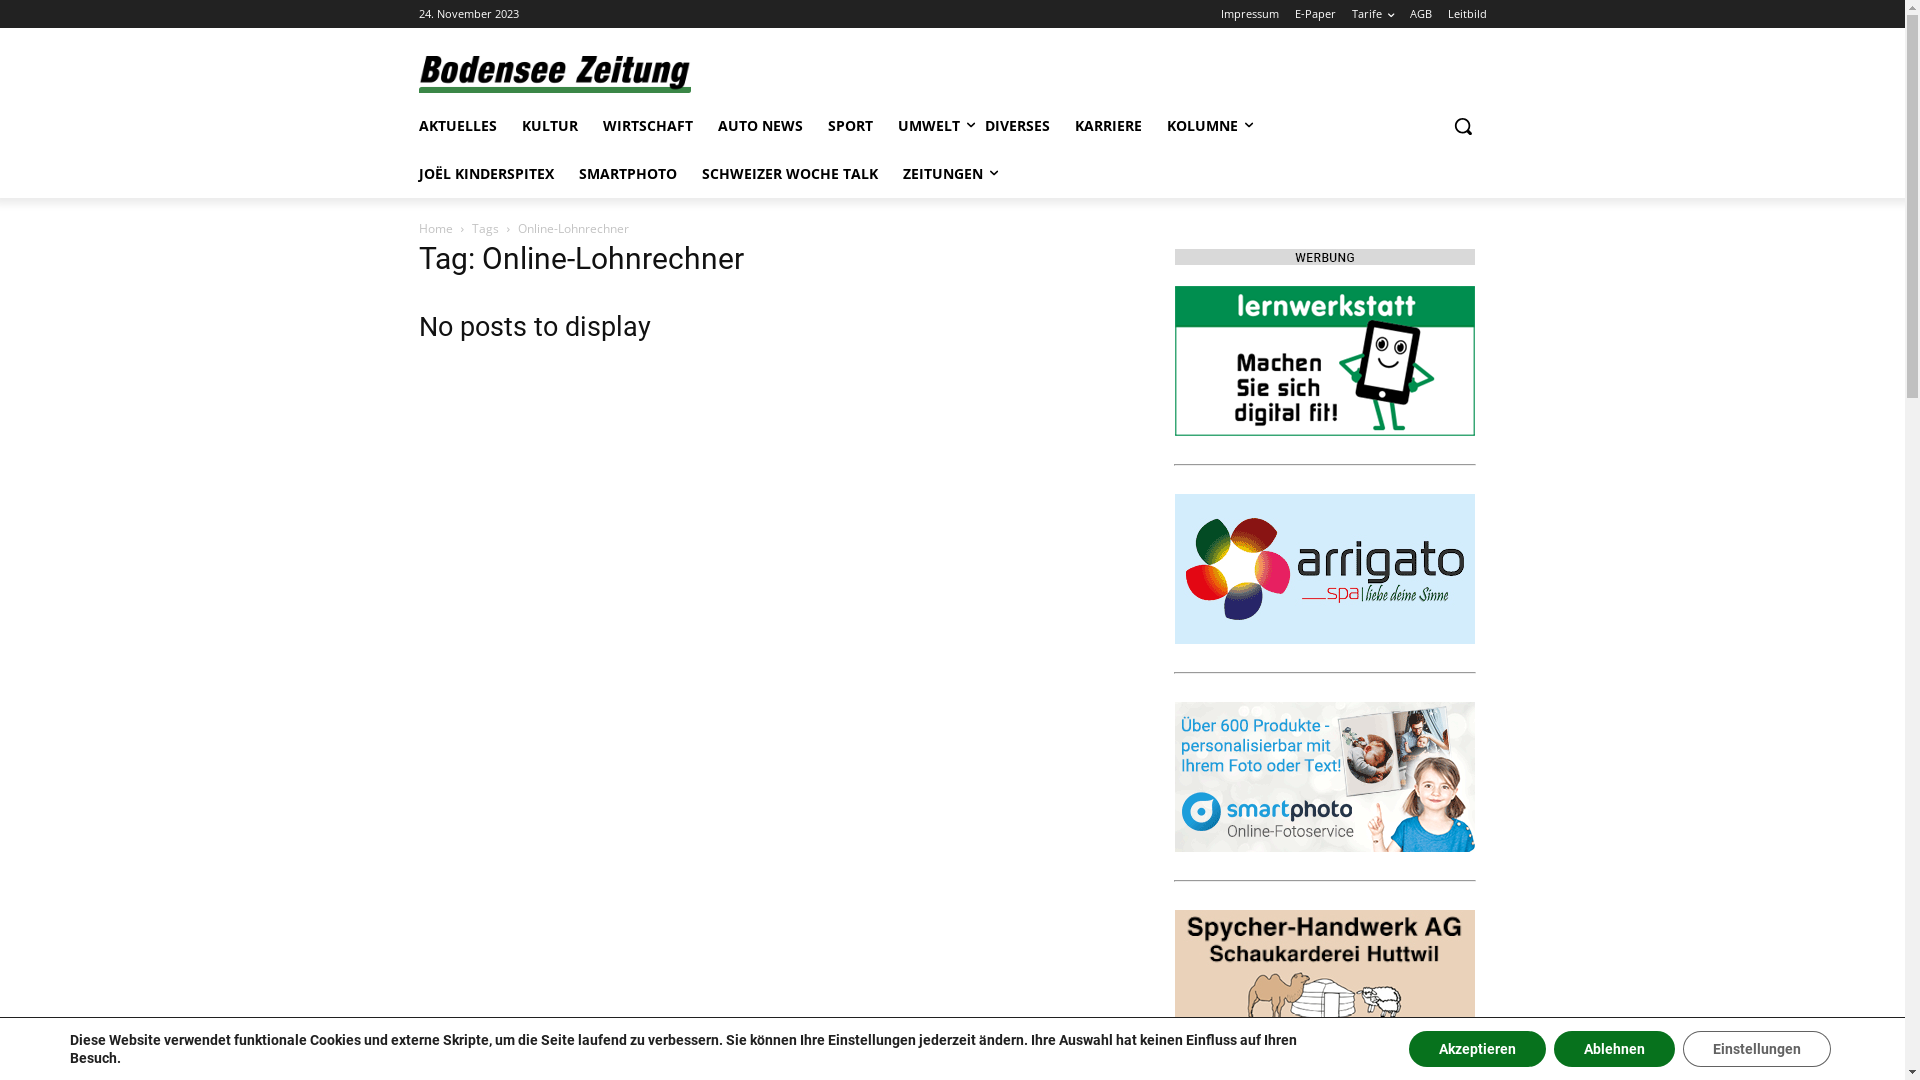  Describe the element at coordinates (1324, 777) in the screenshot. I see `smartphoto` at that location.